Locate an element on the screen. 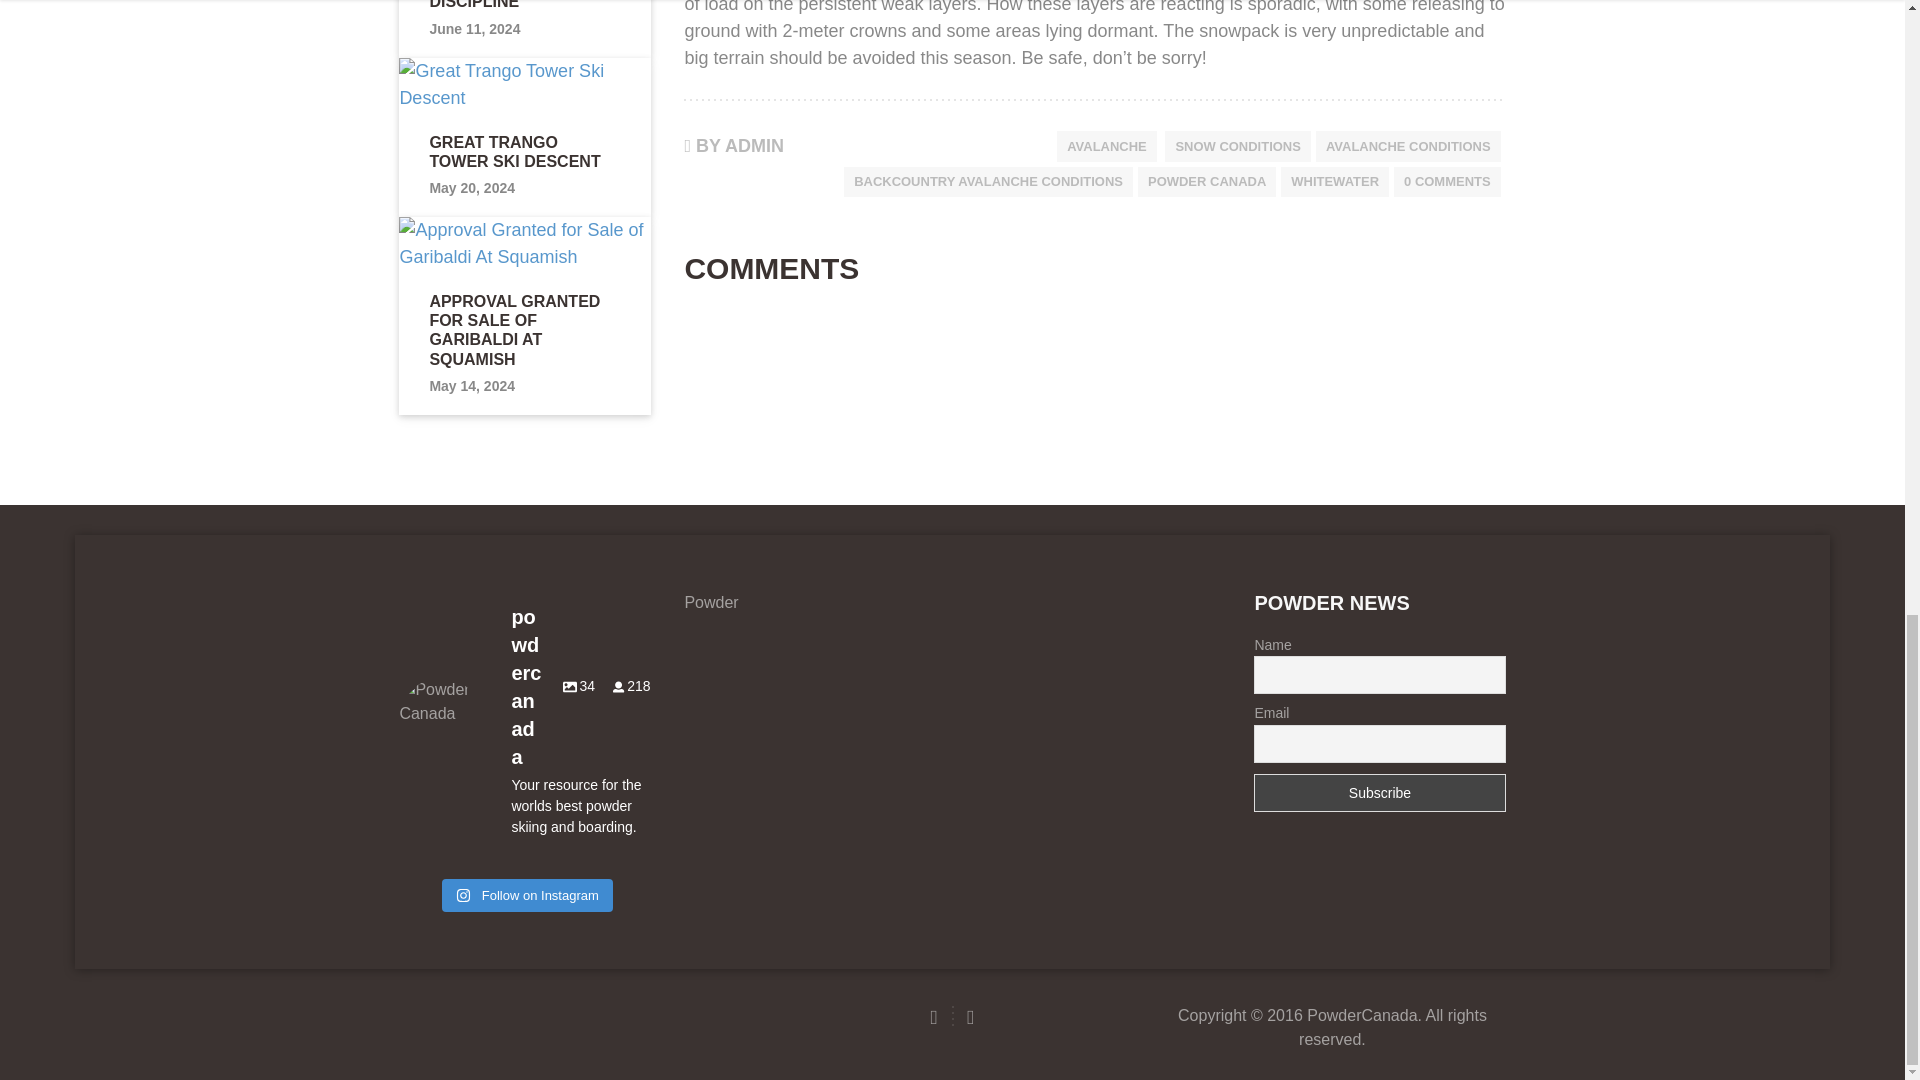 The image size is (1920, 1080). Subscribe is located at coordinates (1379, 793).